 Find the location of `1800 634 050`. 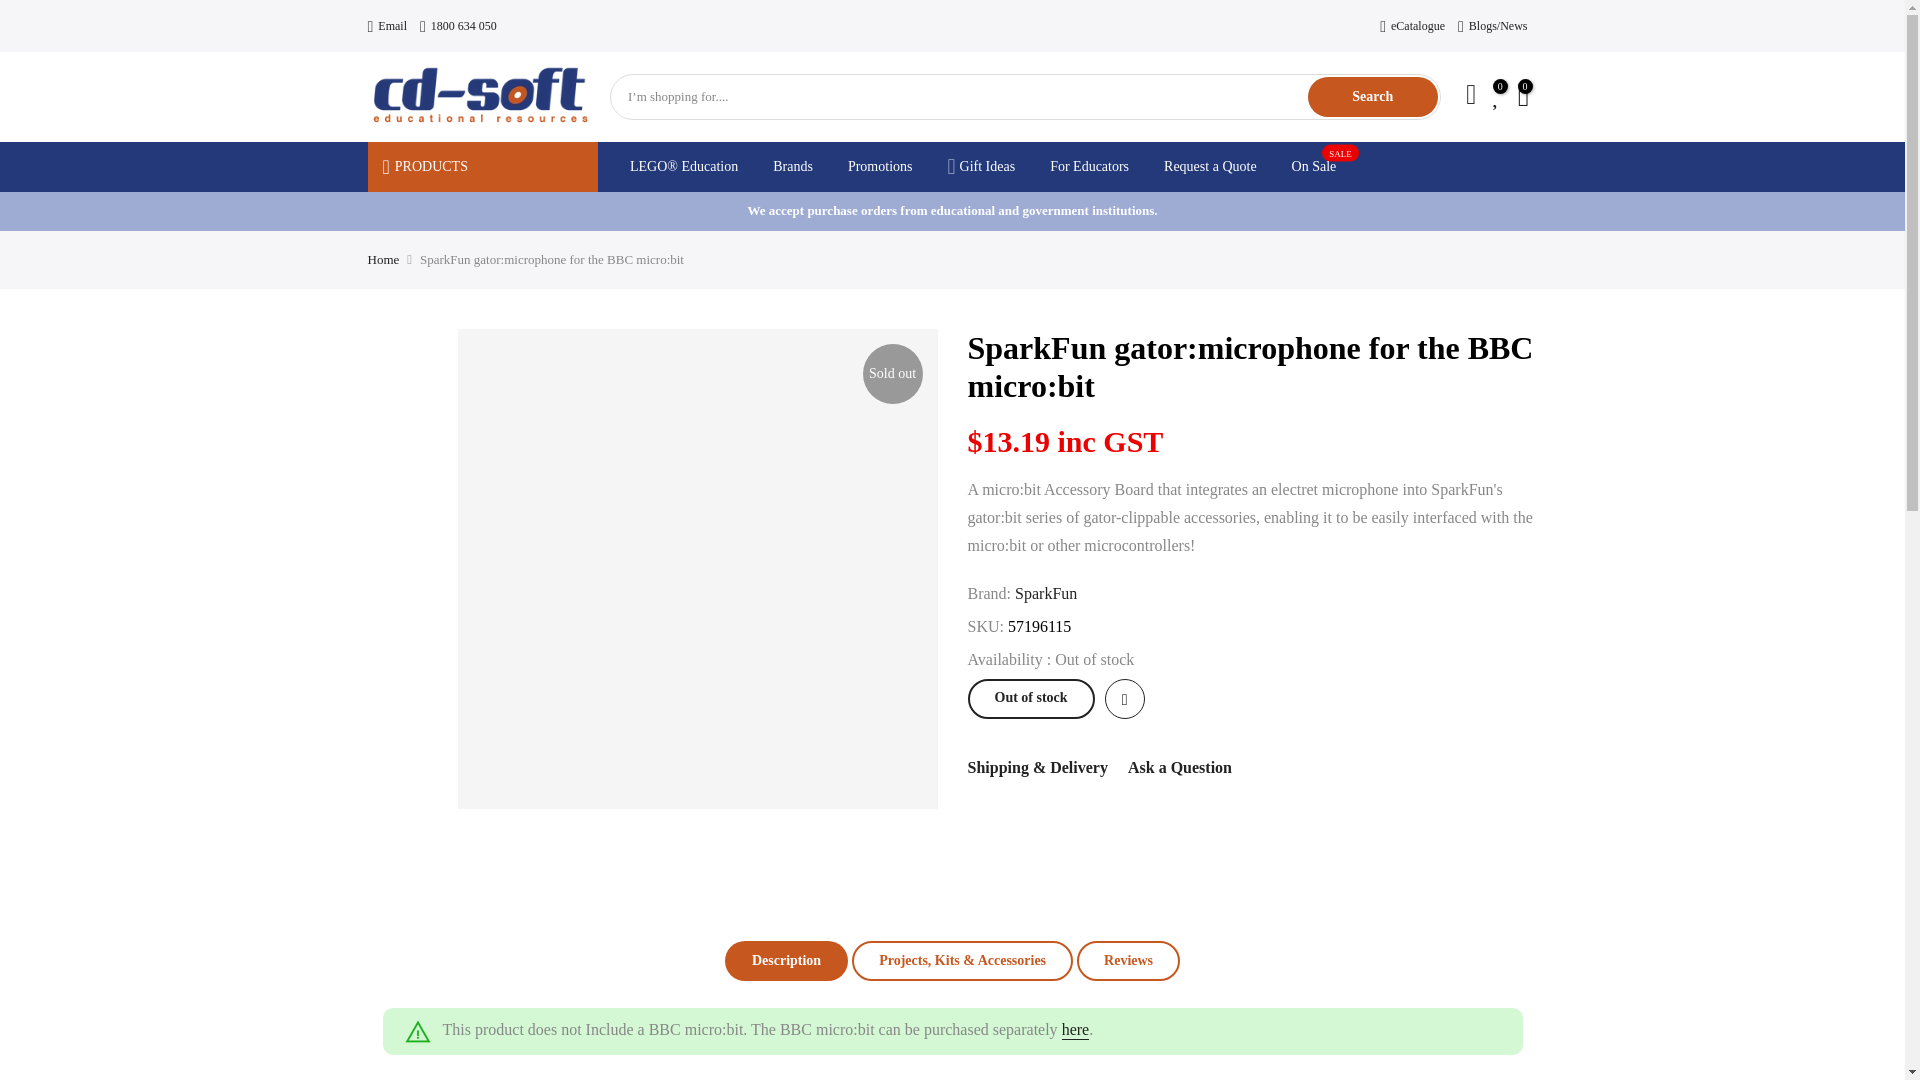

1800 634 050 is located at coordinates (458, 26).